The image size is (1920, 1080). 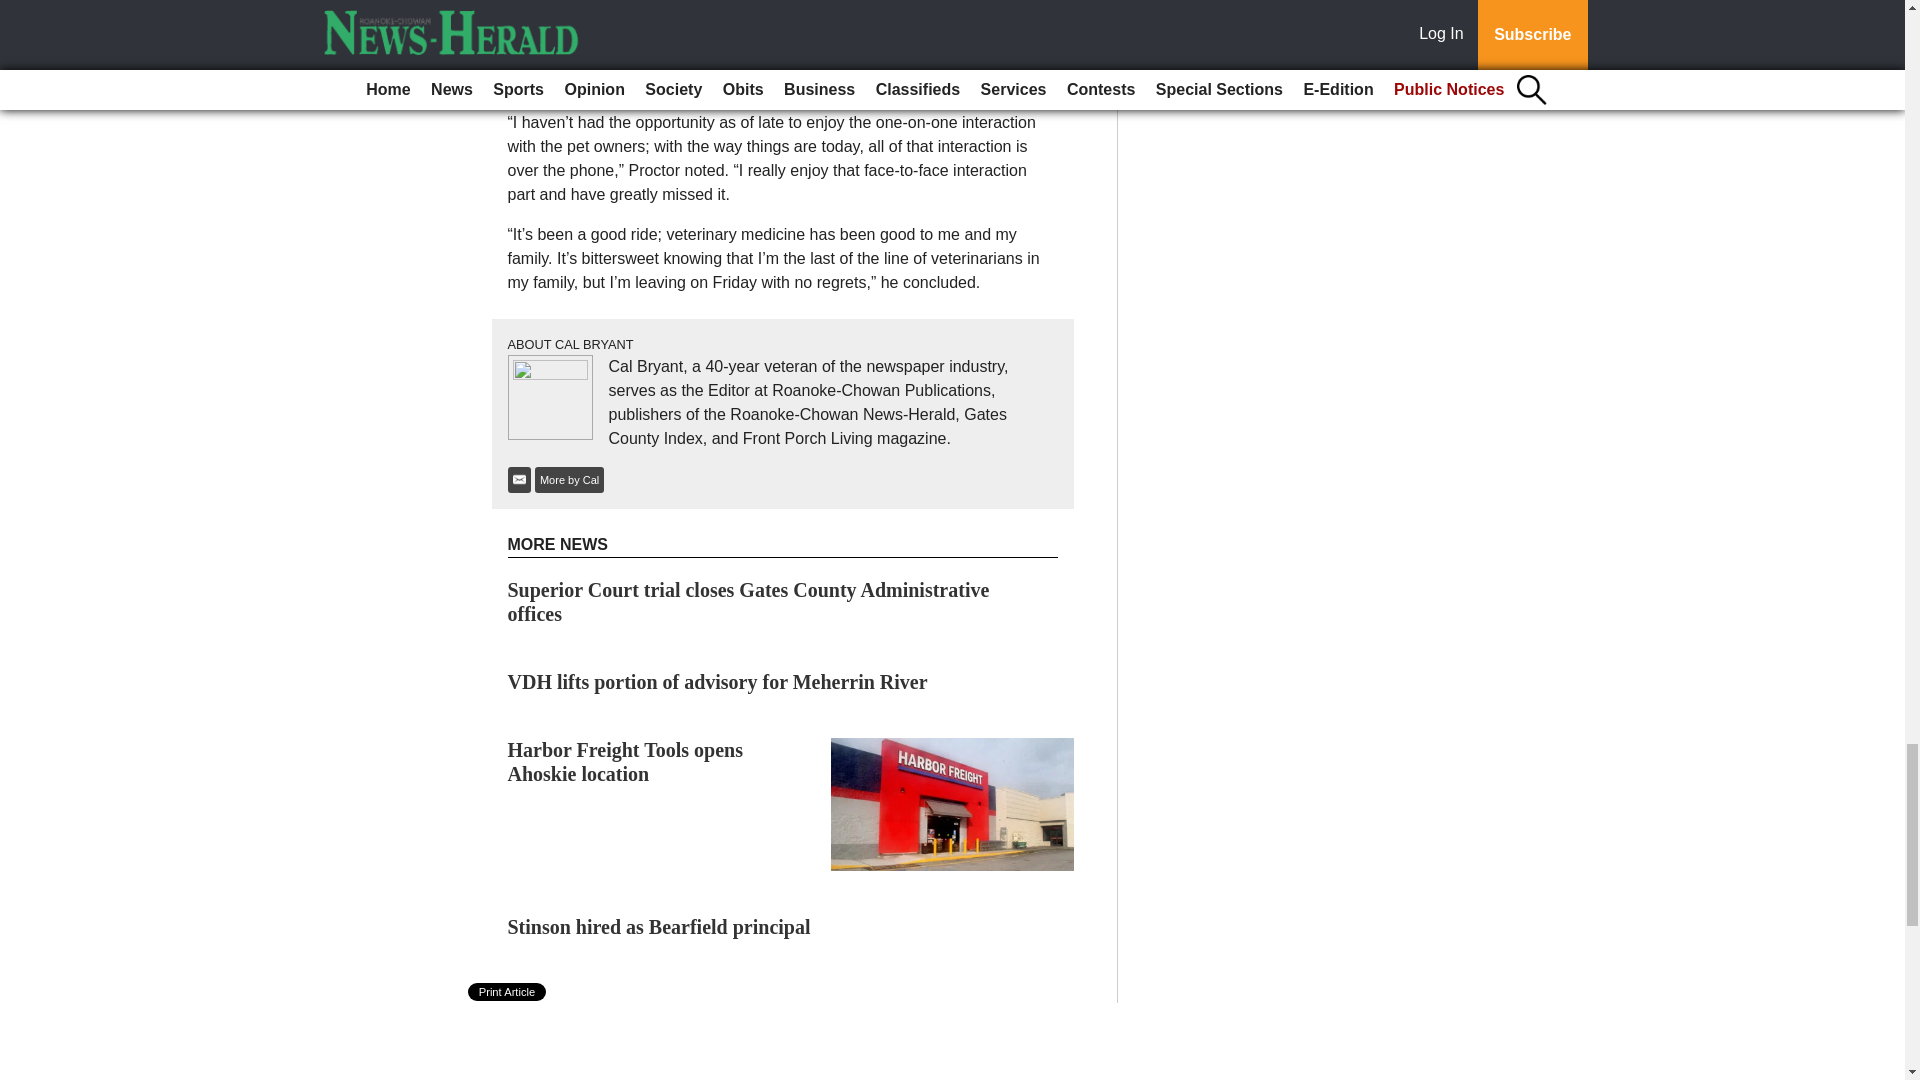 I want to click on Stinson hired as Bearfield principal, so click(x=659, y=926).